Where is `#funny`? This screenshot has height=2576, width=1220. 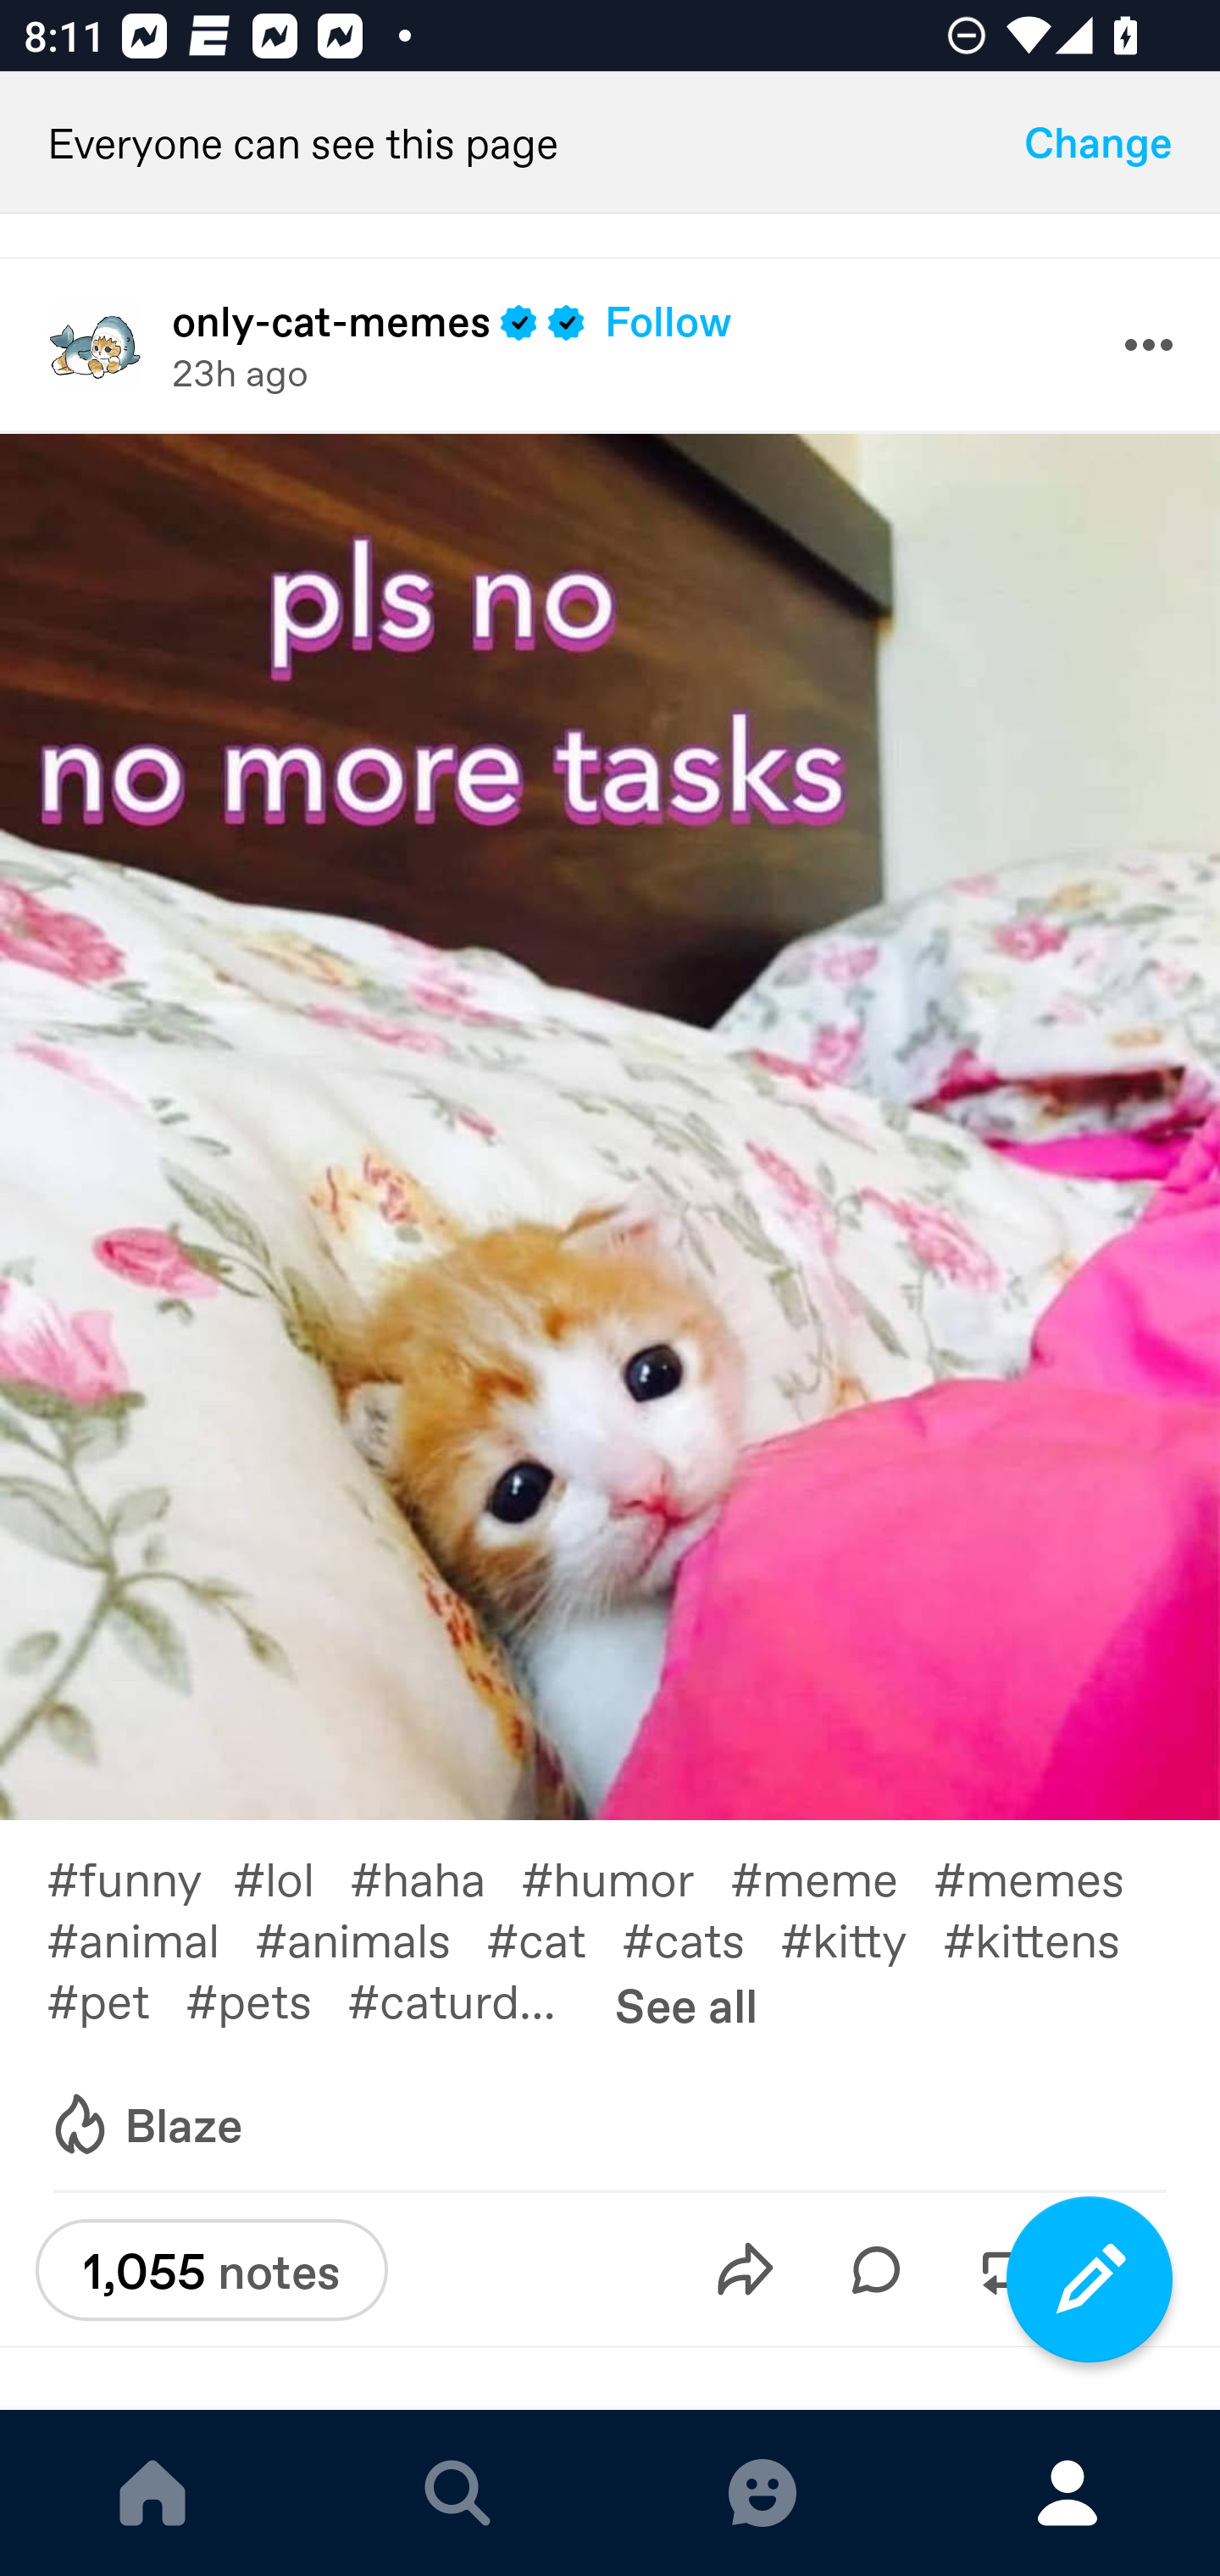
#funny is located at coordinates (139, 1878).